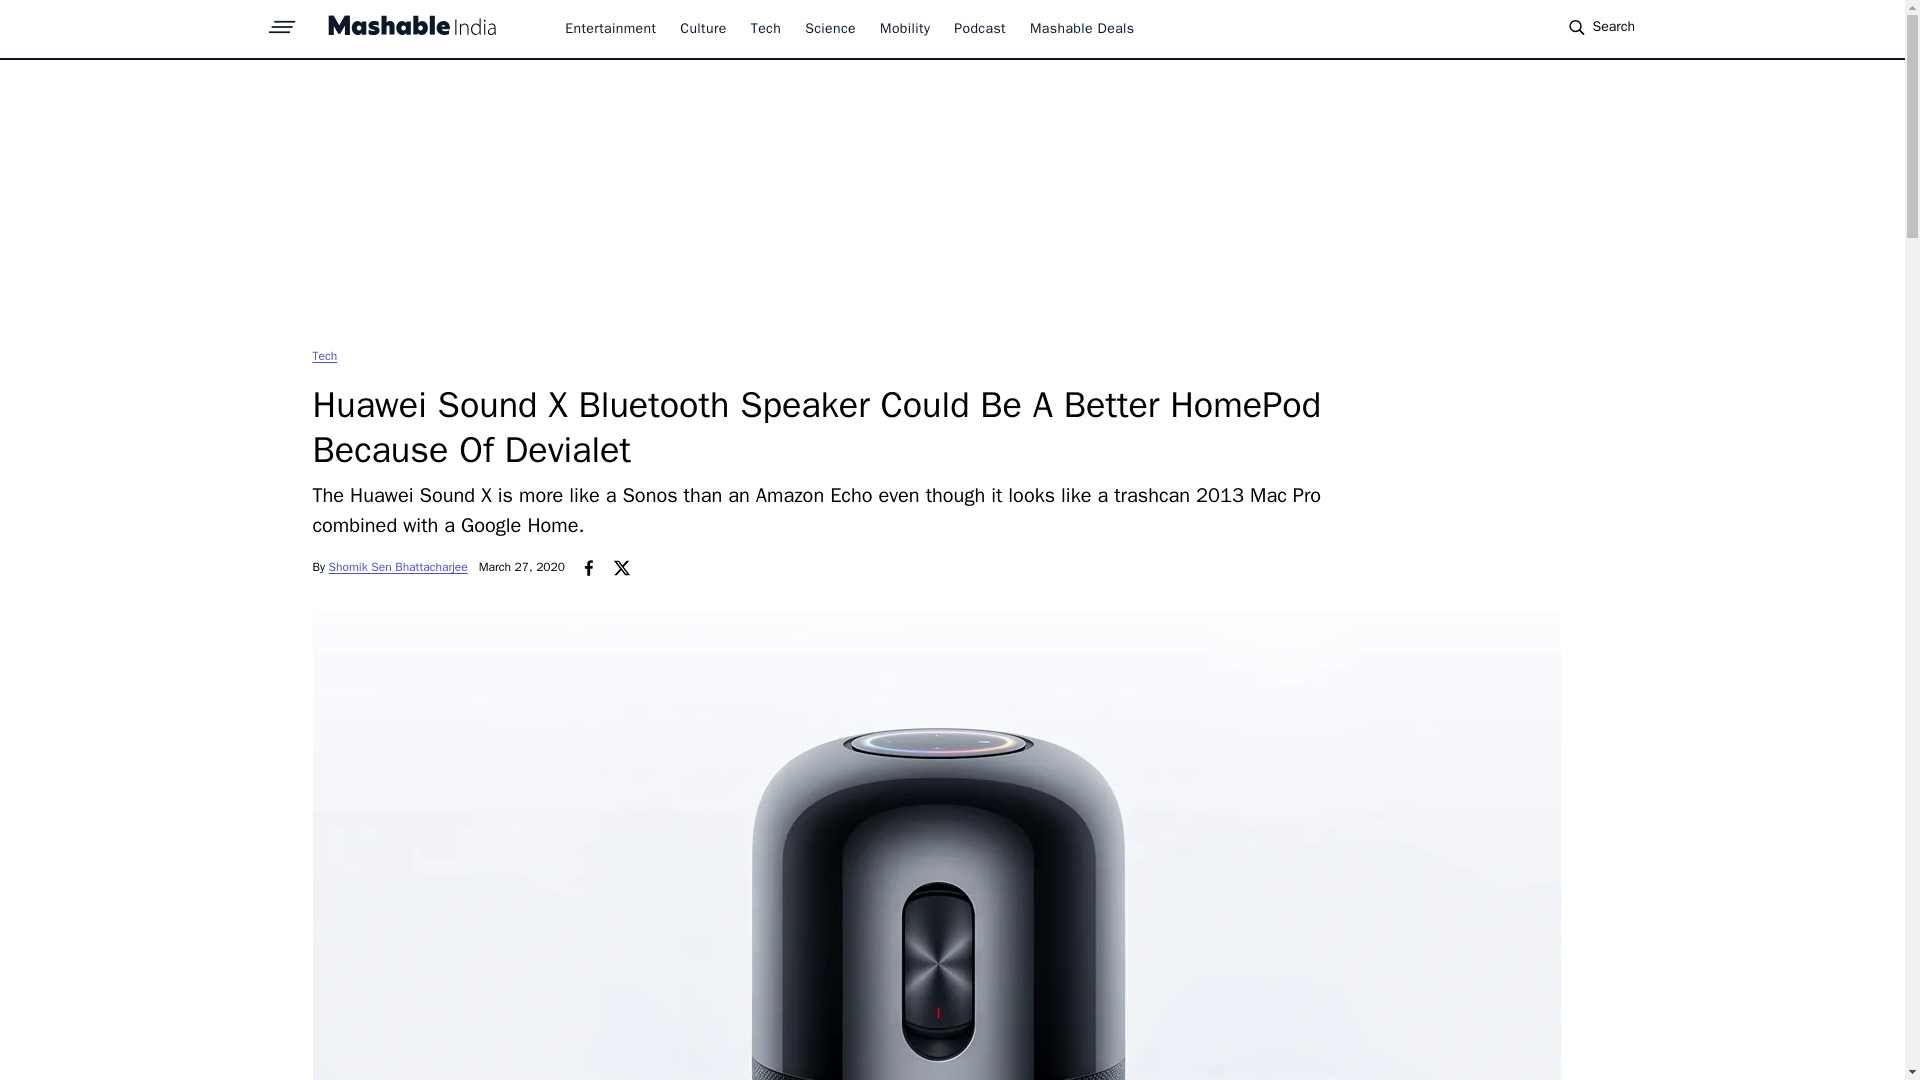 This screenshot has height=1080, width=1920. What do you see at coordinates (830, 28) in the screenshot?
I see `Science` at bounding box center [830, 28].